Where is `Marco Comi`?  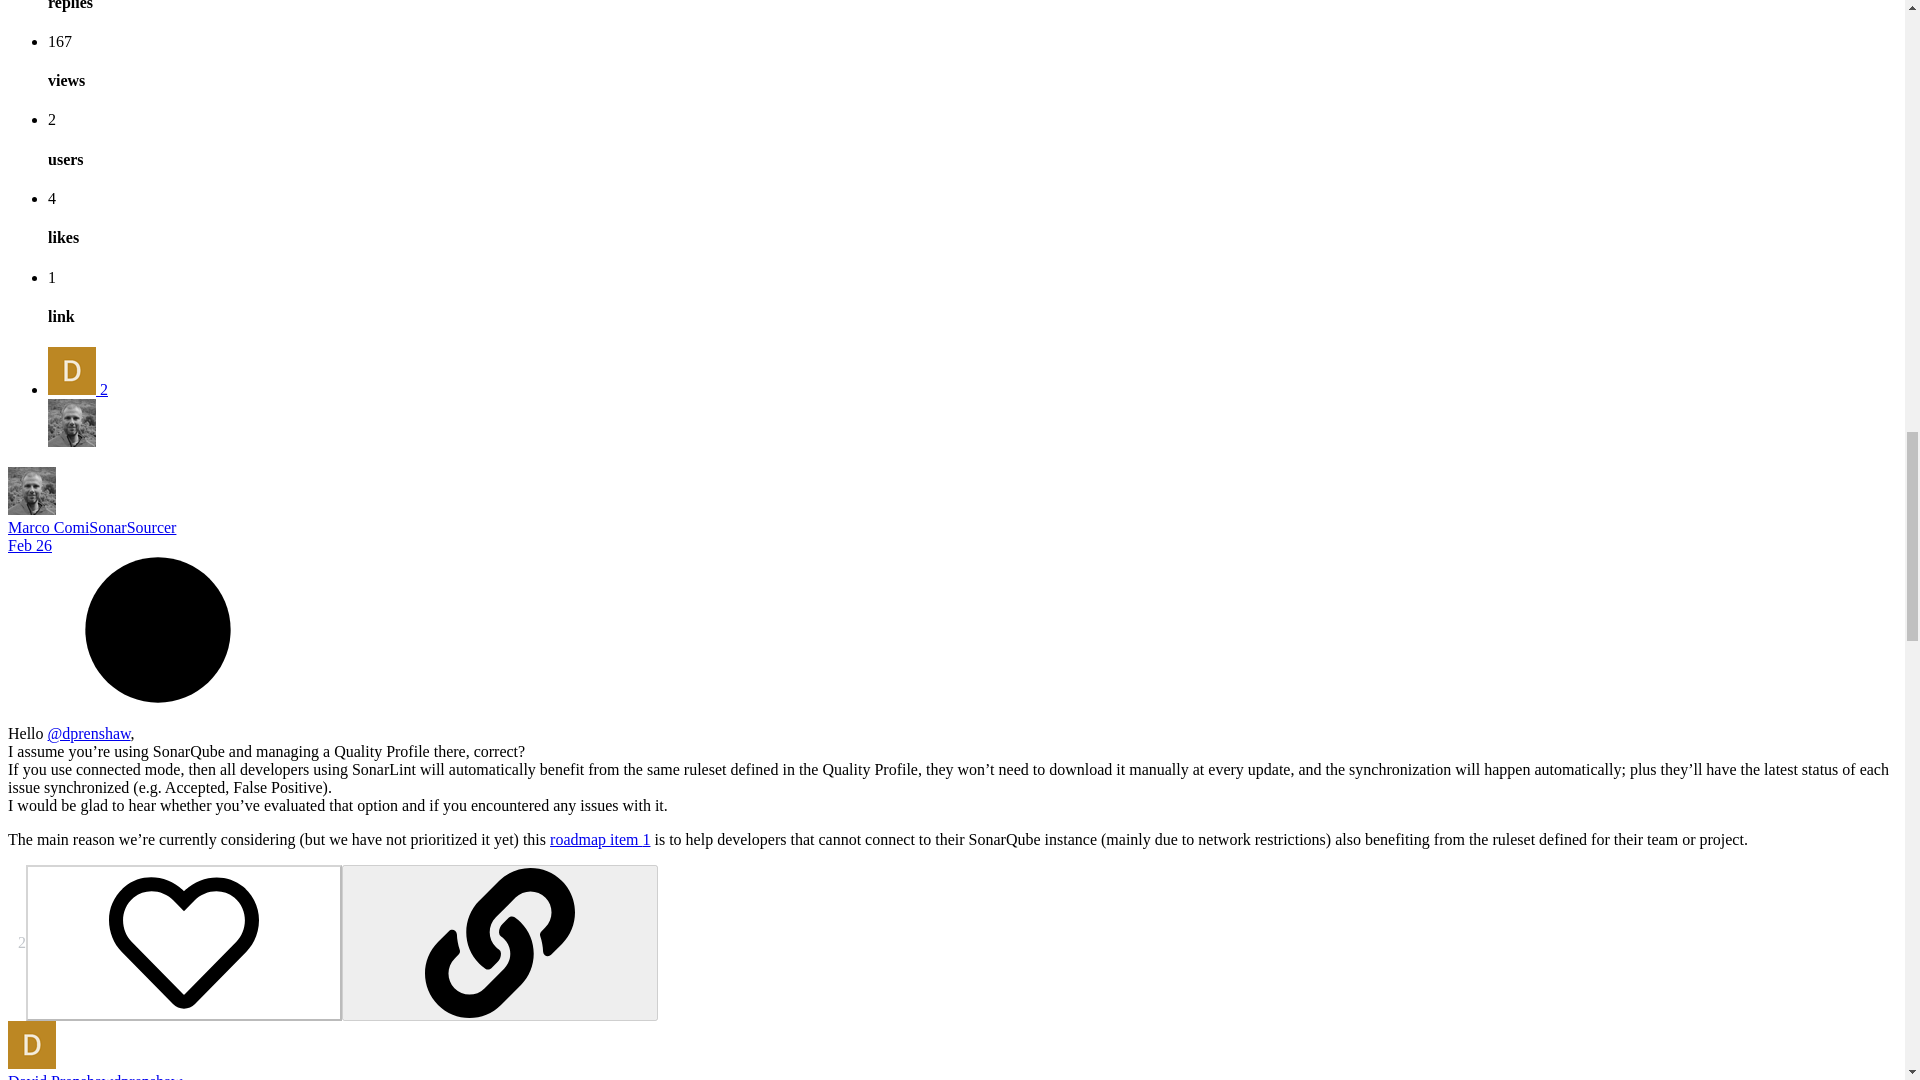
Marco Comi is located at coordinates (48, 527).